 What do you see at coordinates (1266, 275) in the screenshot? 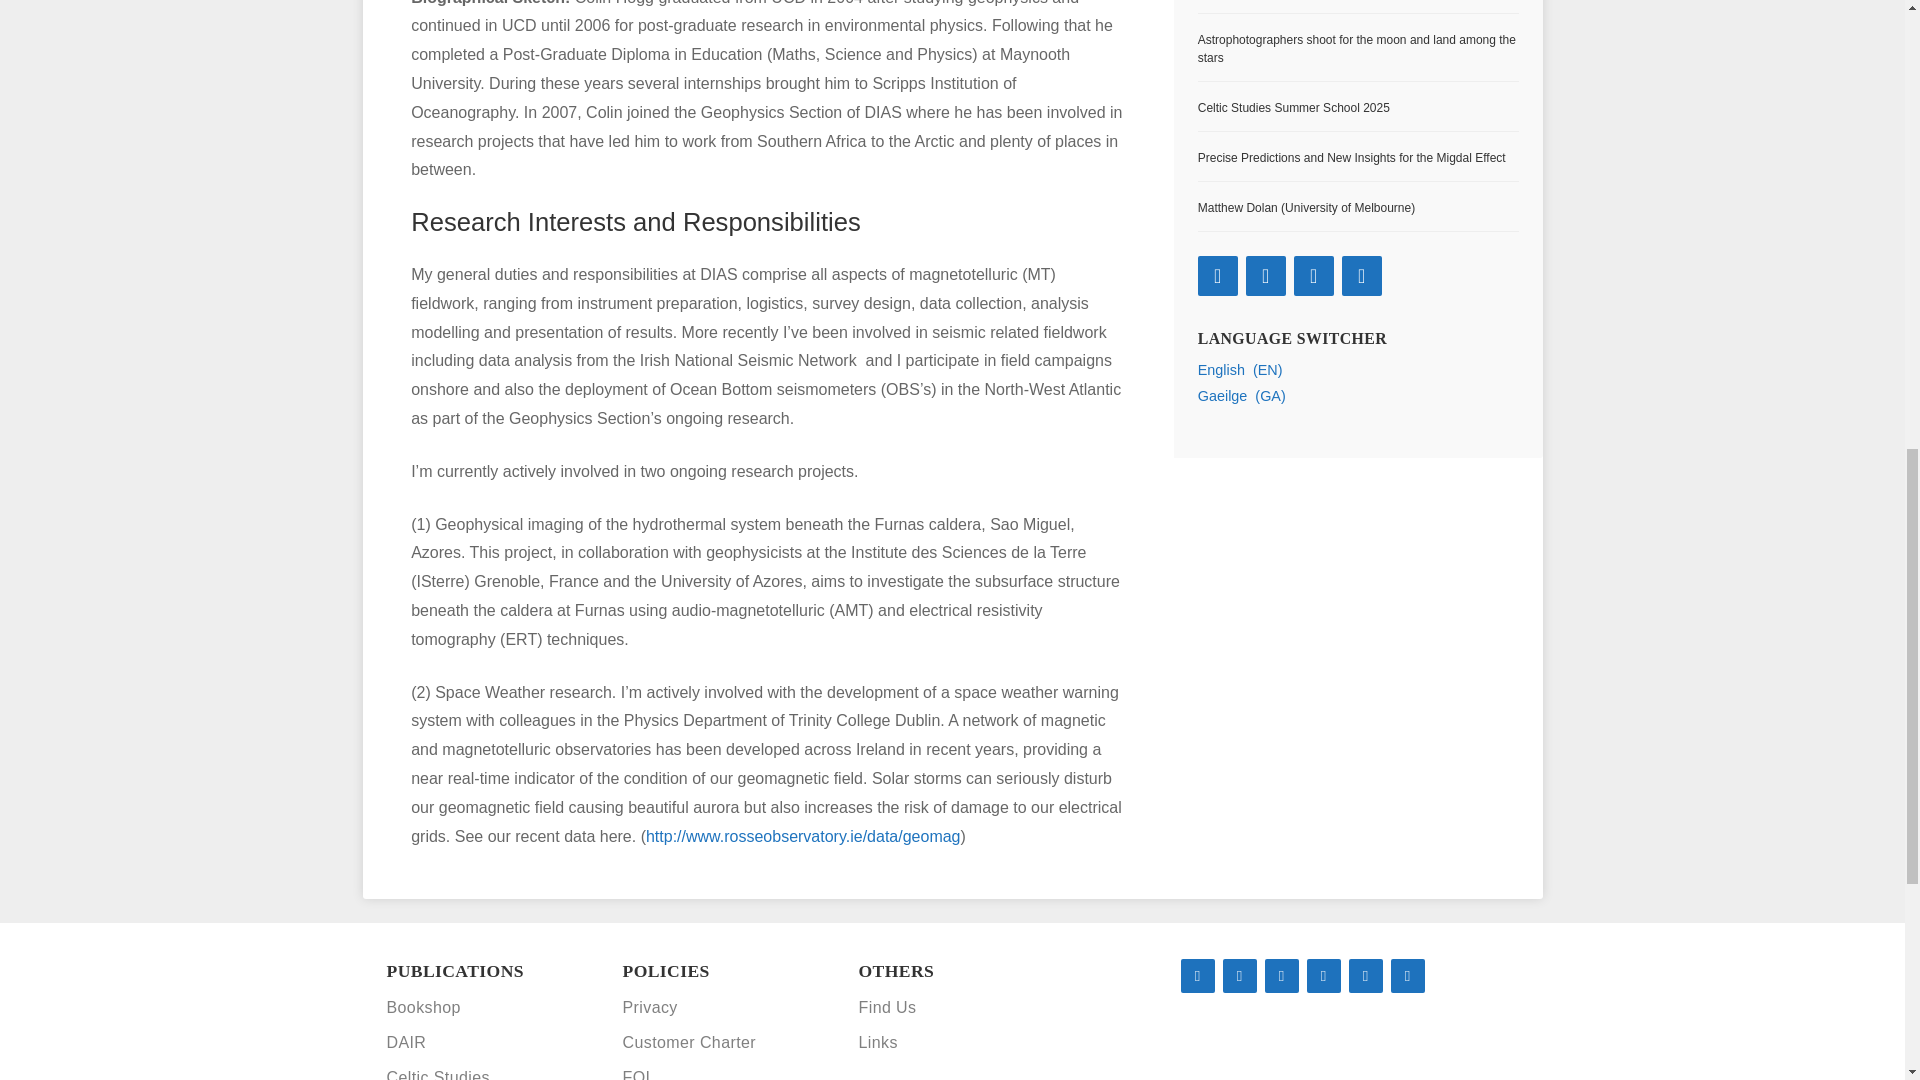
I see `Twitter` at bounding box center [1266, 275].